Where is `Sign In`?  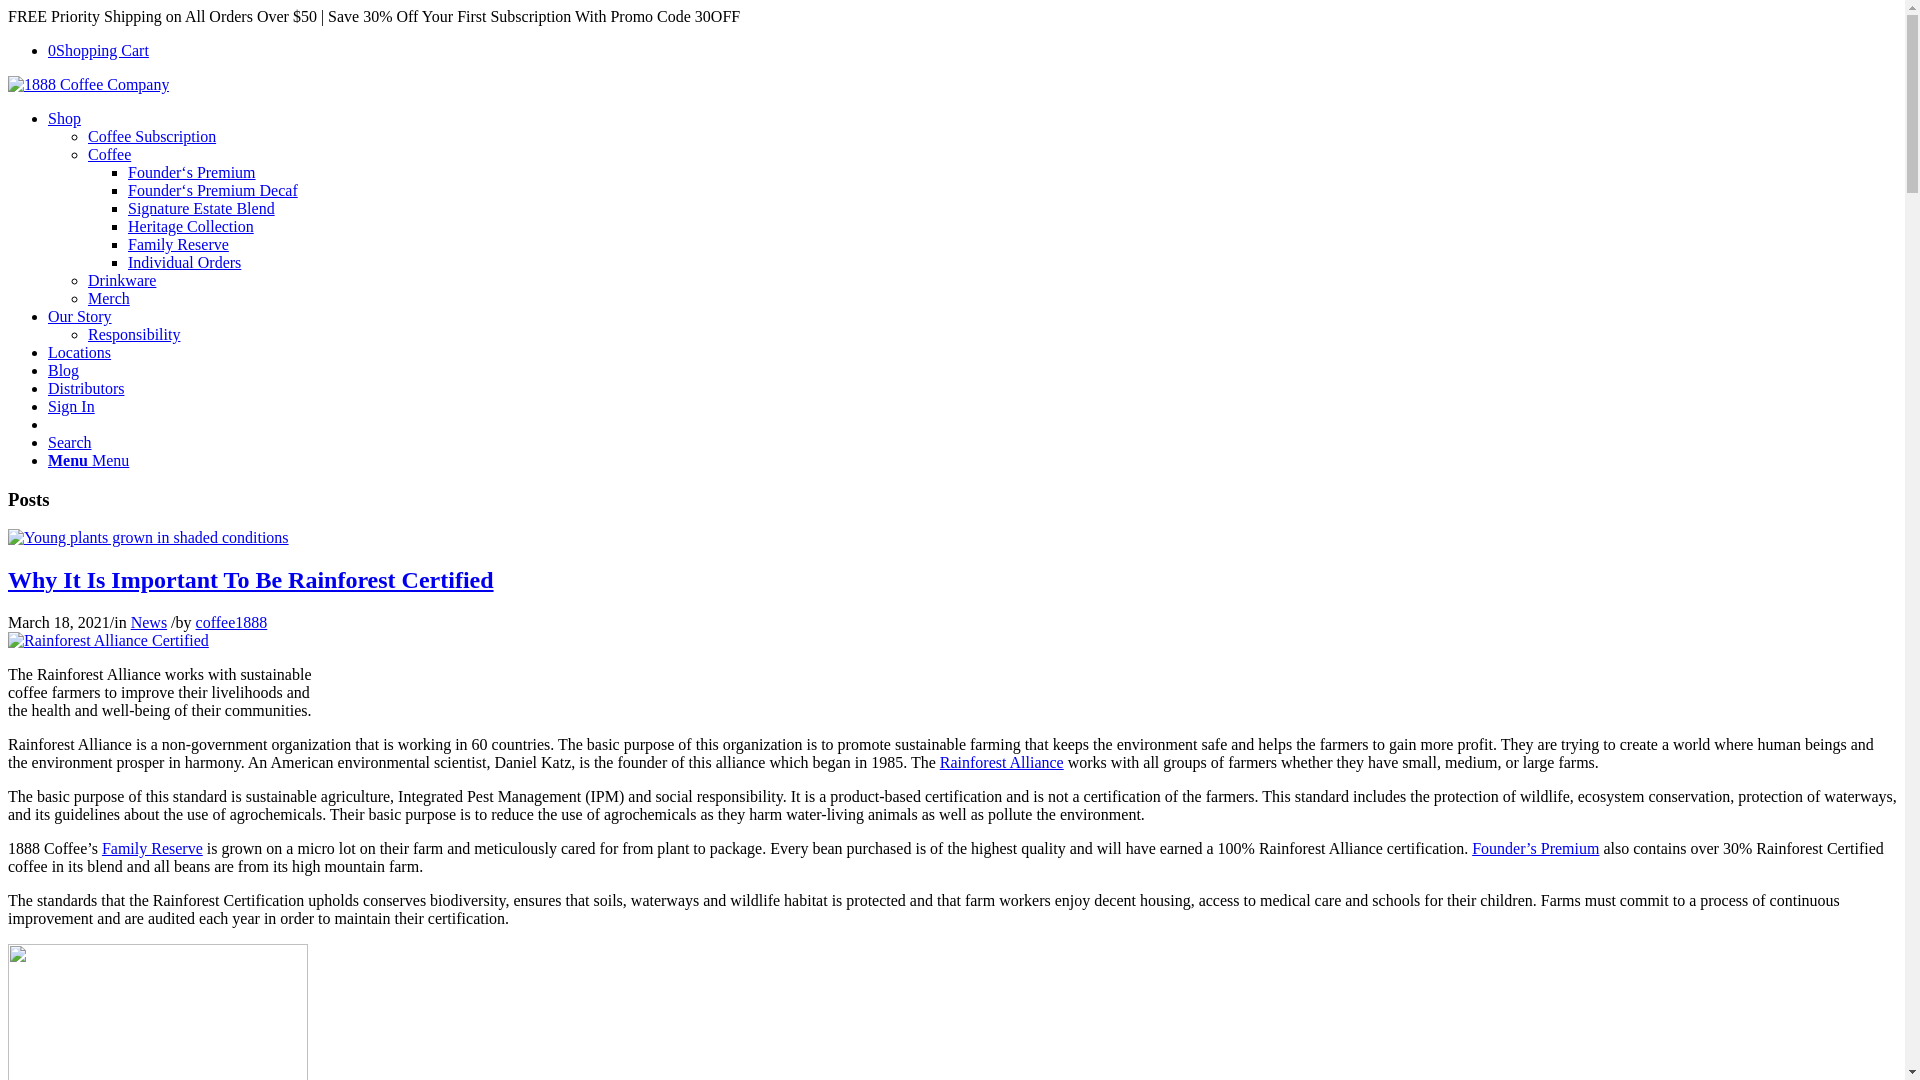
Sign In is located at coordinates (72, 406).